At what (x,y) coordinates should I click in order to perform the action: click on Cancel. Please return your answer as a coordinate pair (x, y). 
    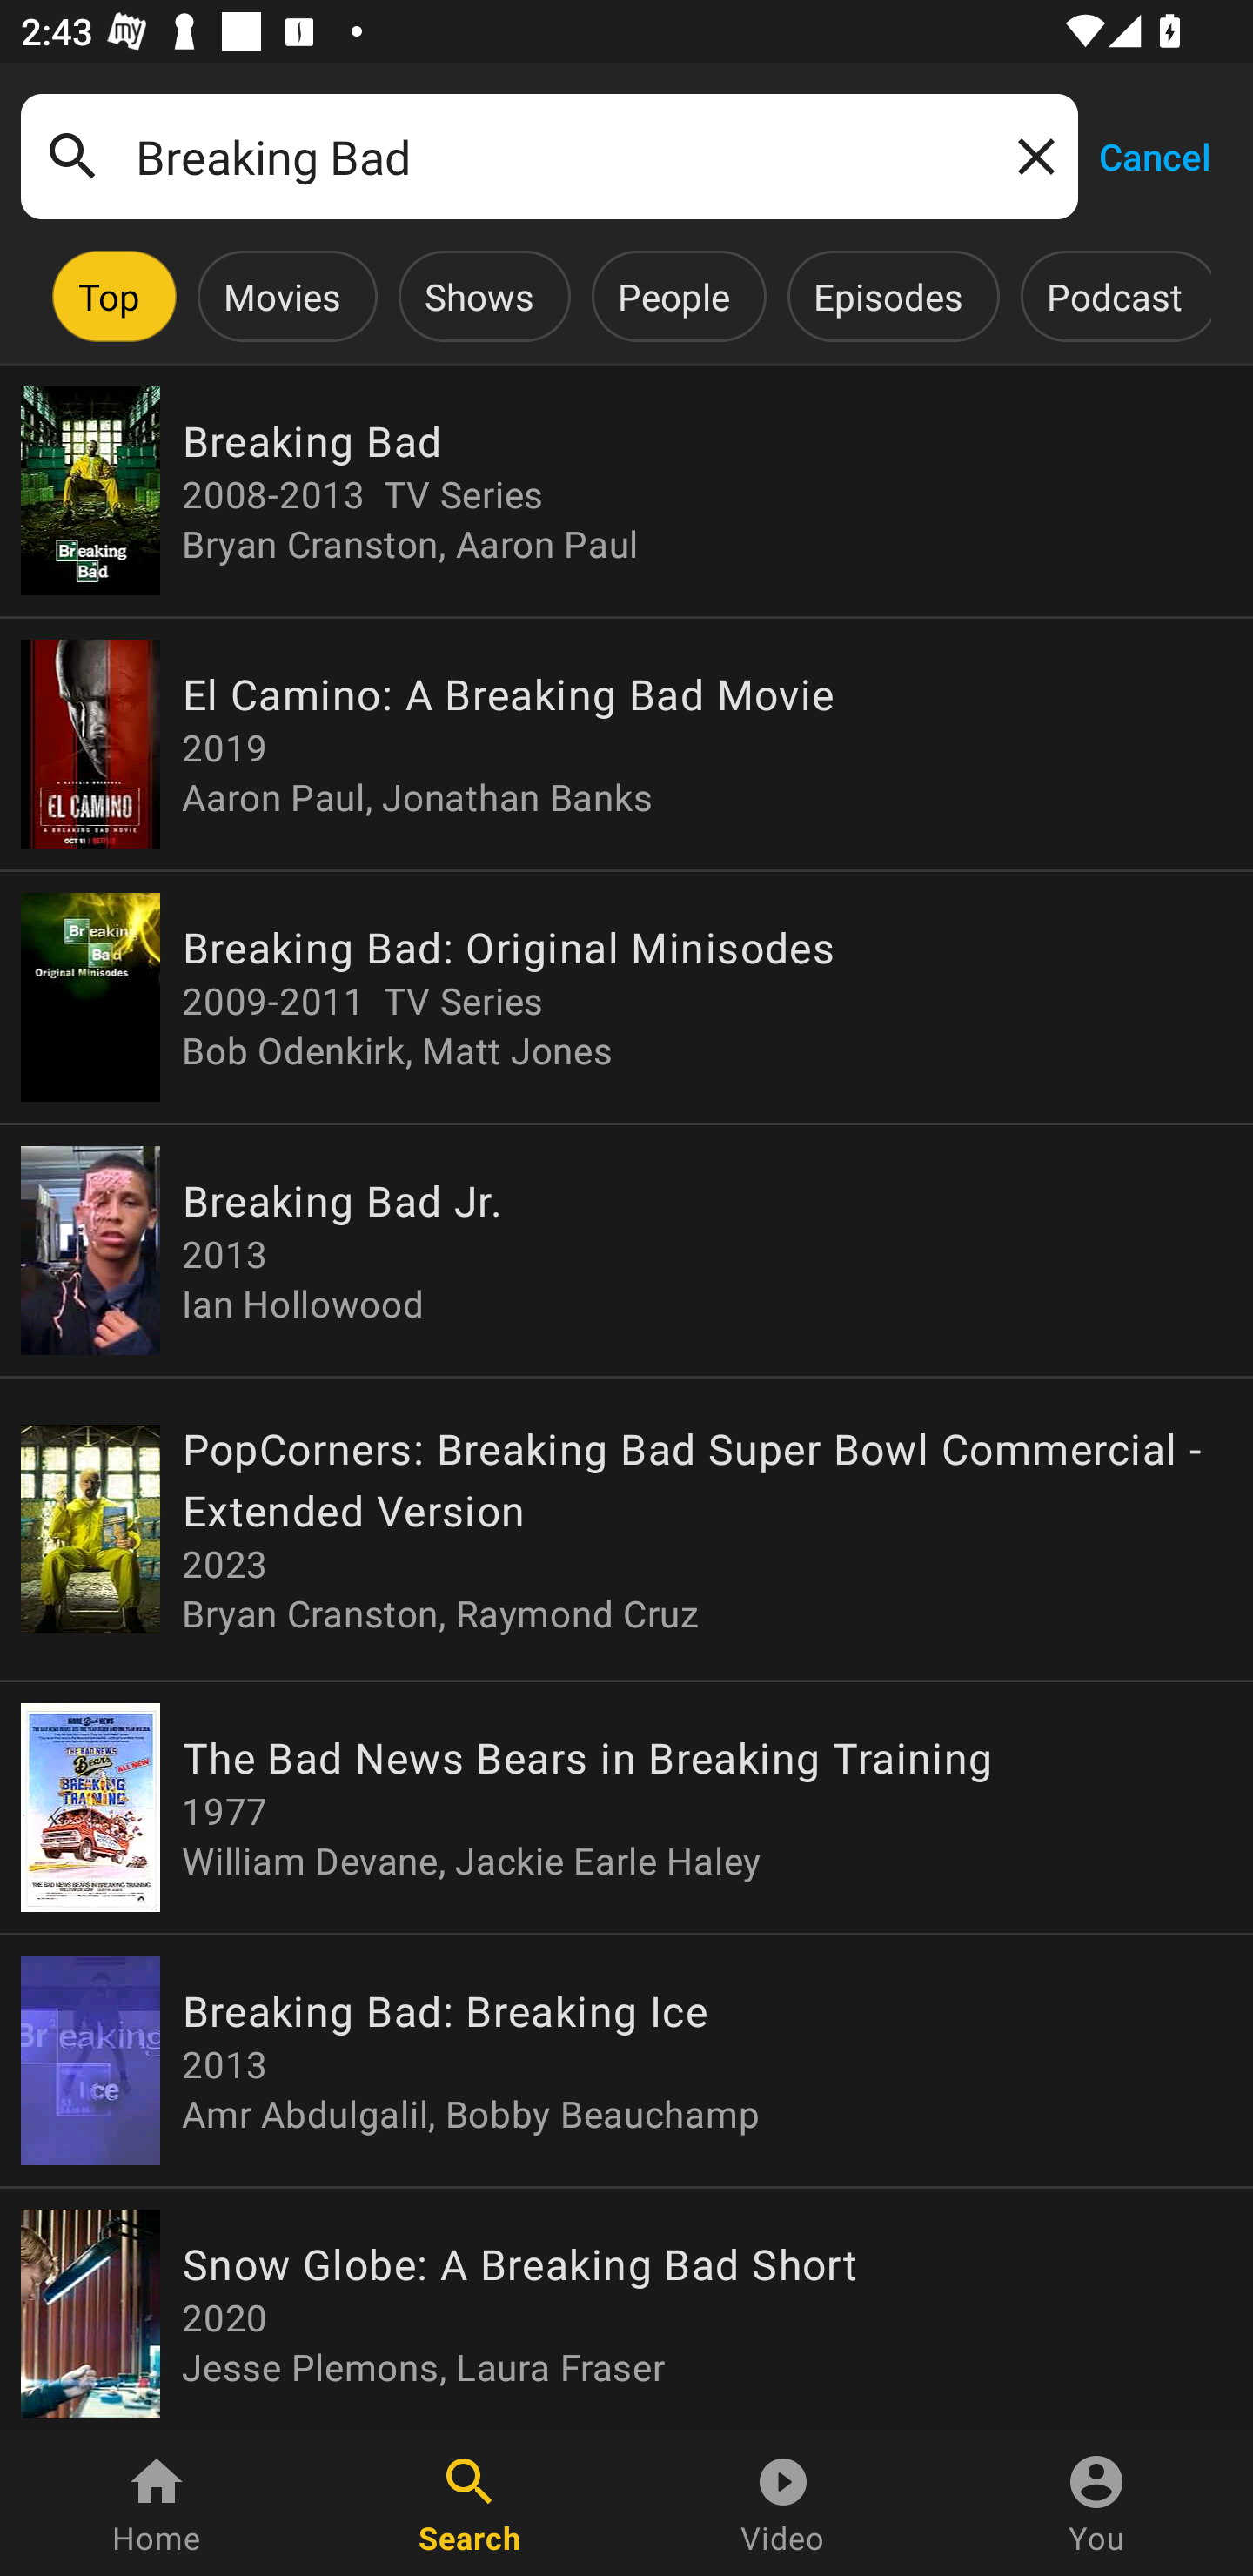
    Looking at the image, I should click on (1154, 155).